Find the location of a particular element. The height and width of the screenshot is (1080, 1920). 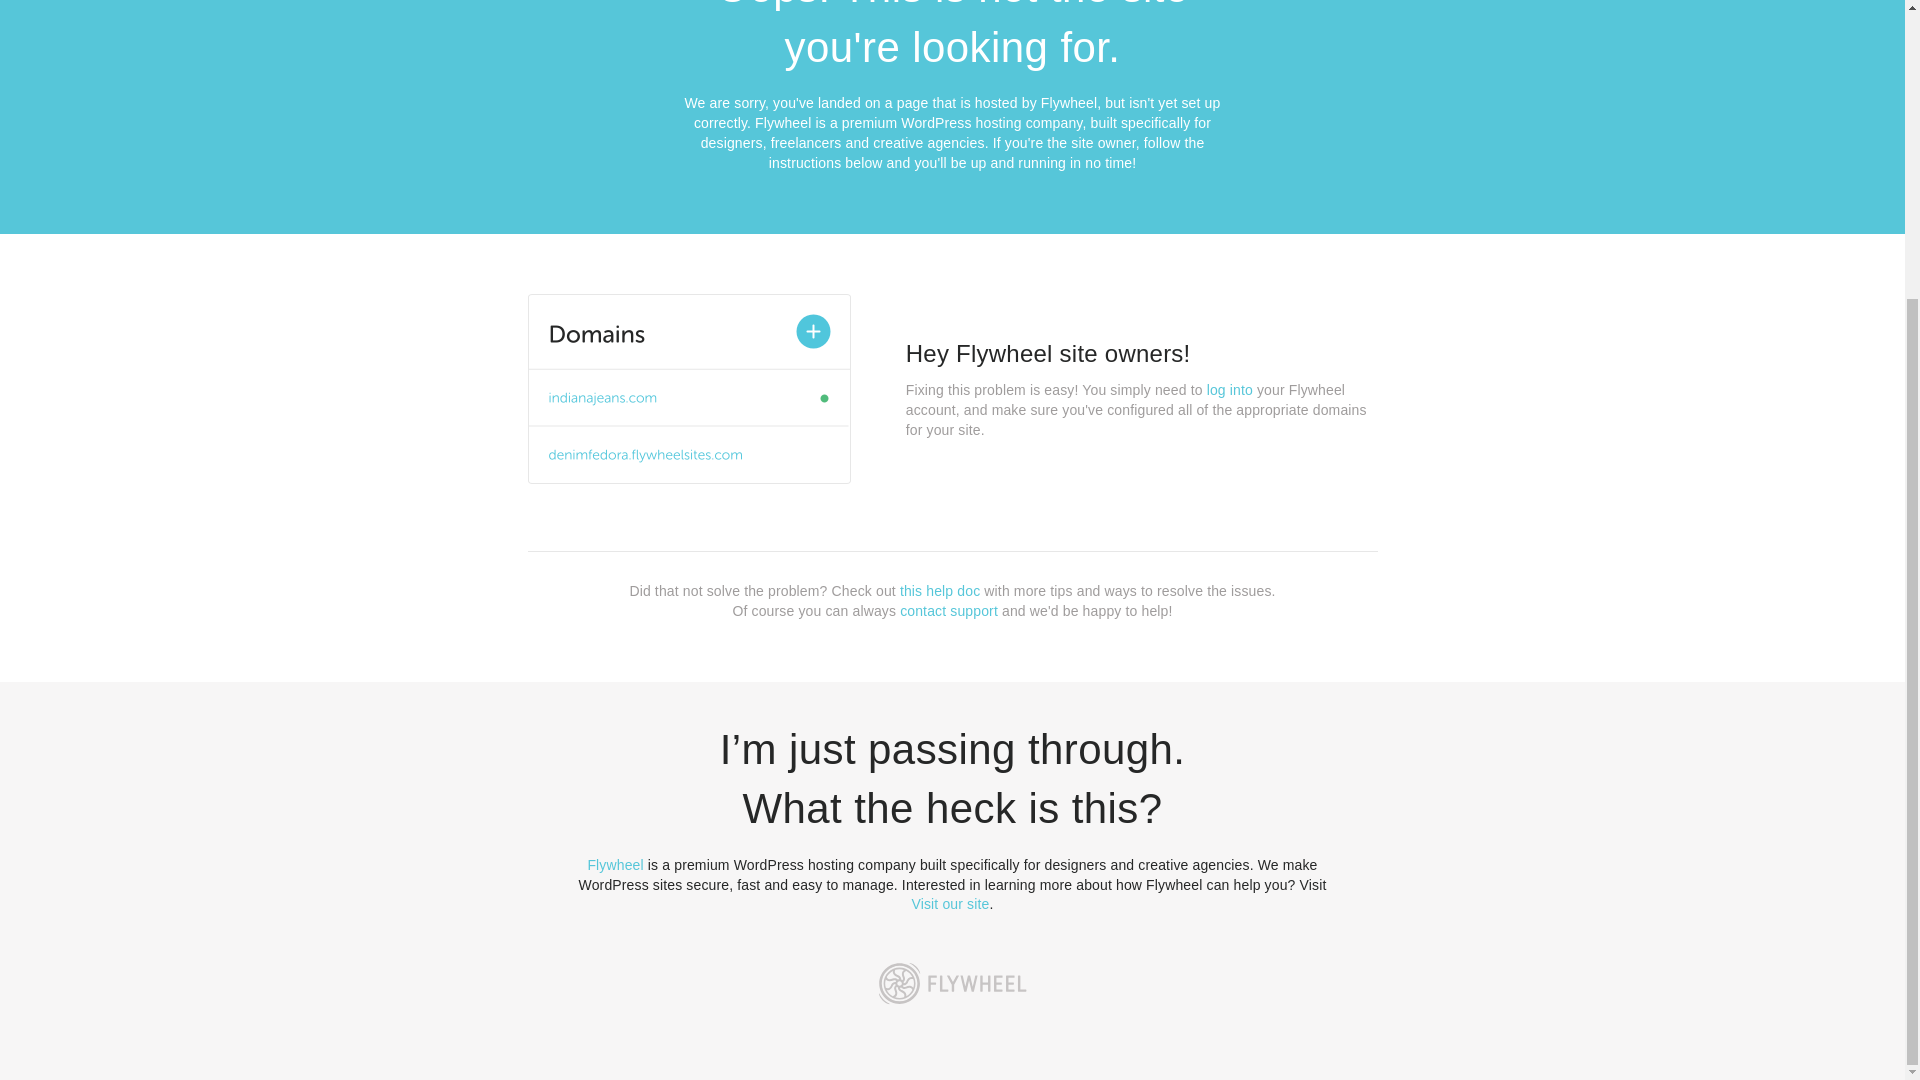

Visit our site is located at coordinates (951, 904).